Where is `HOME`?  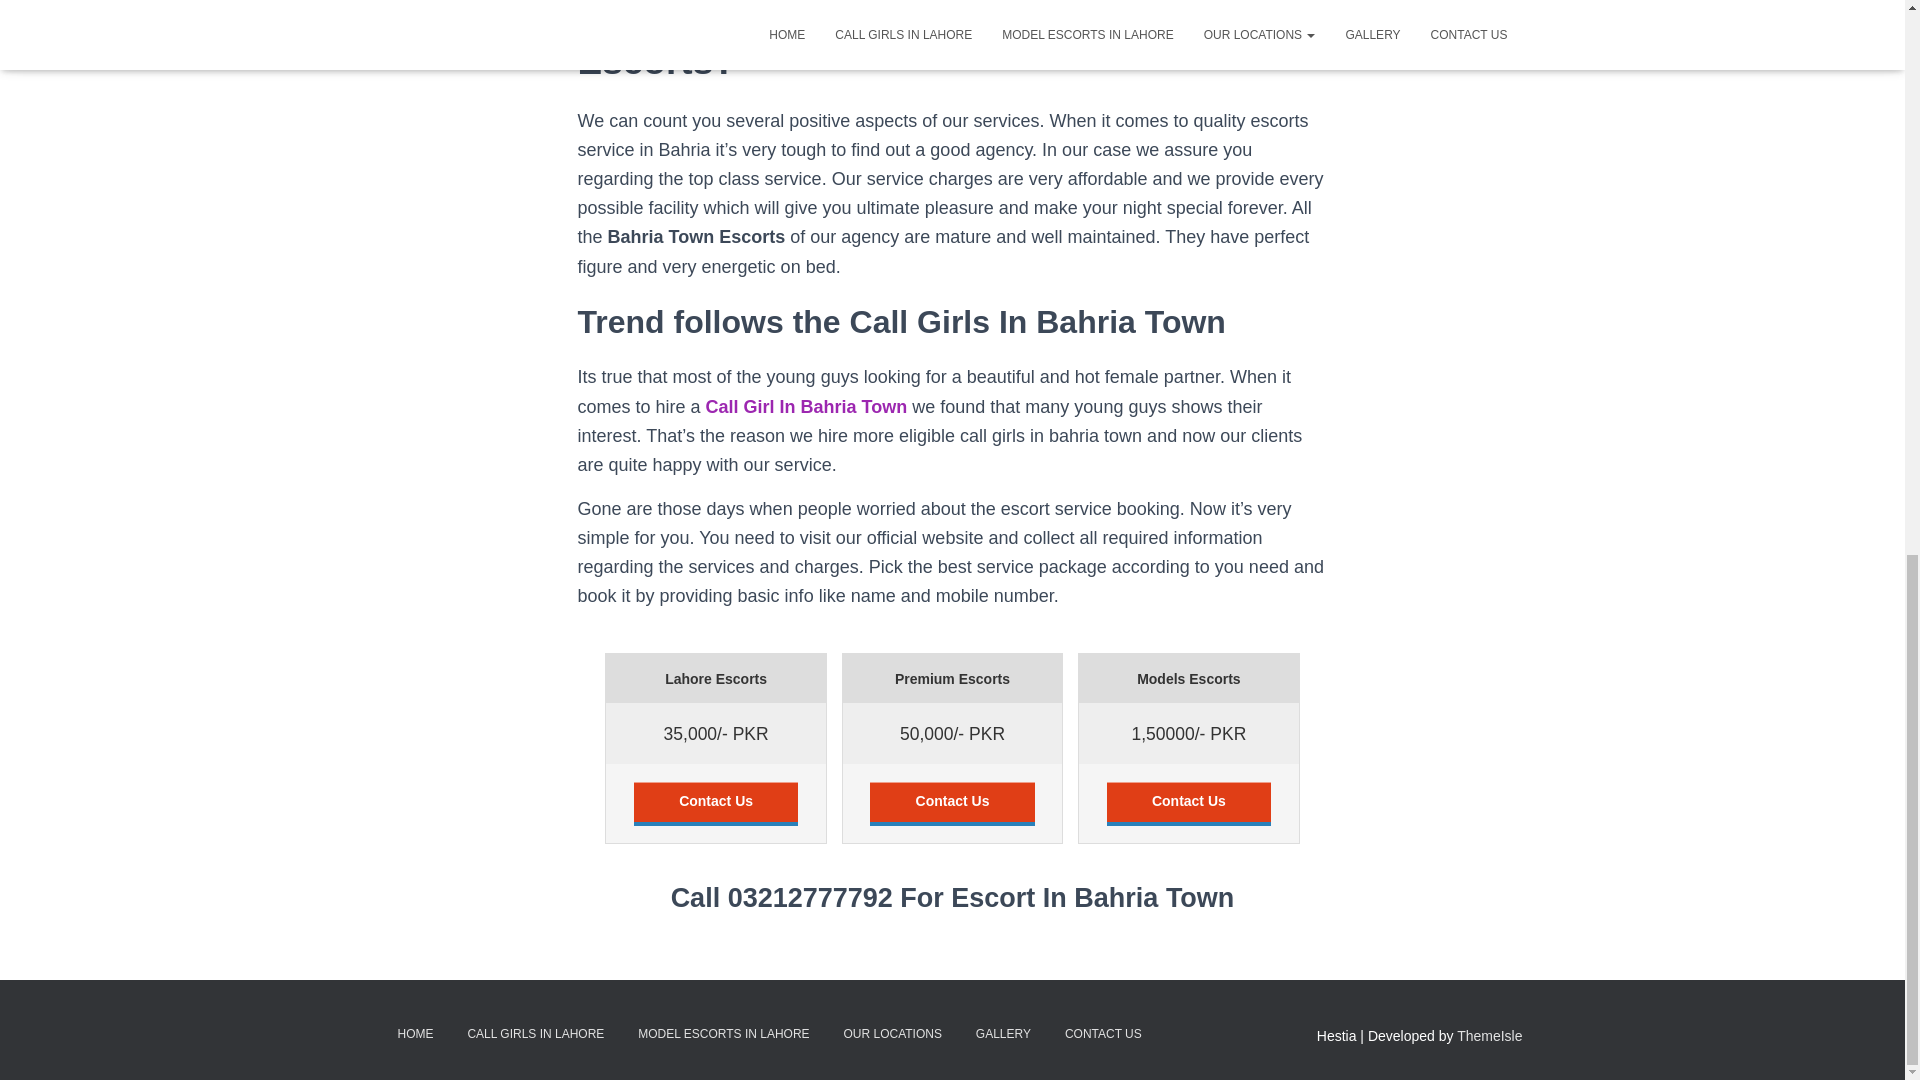
HOME is located at coordinates (414, 1034).